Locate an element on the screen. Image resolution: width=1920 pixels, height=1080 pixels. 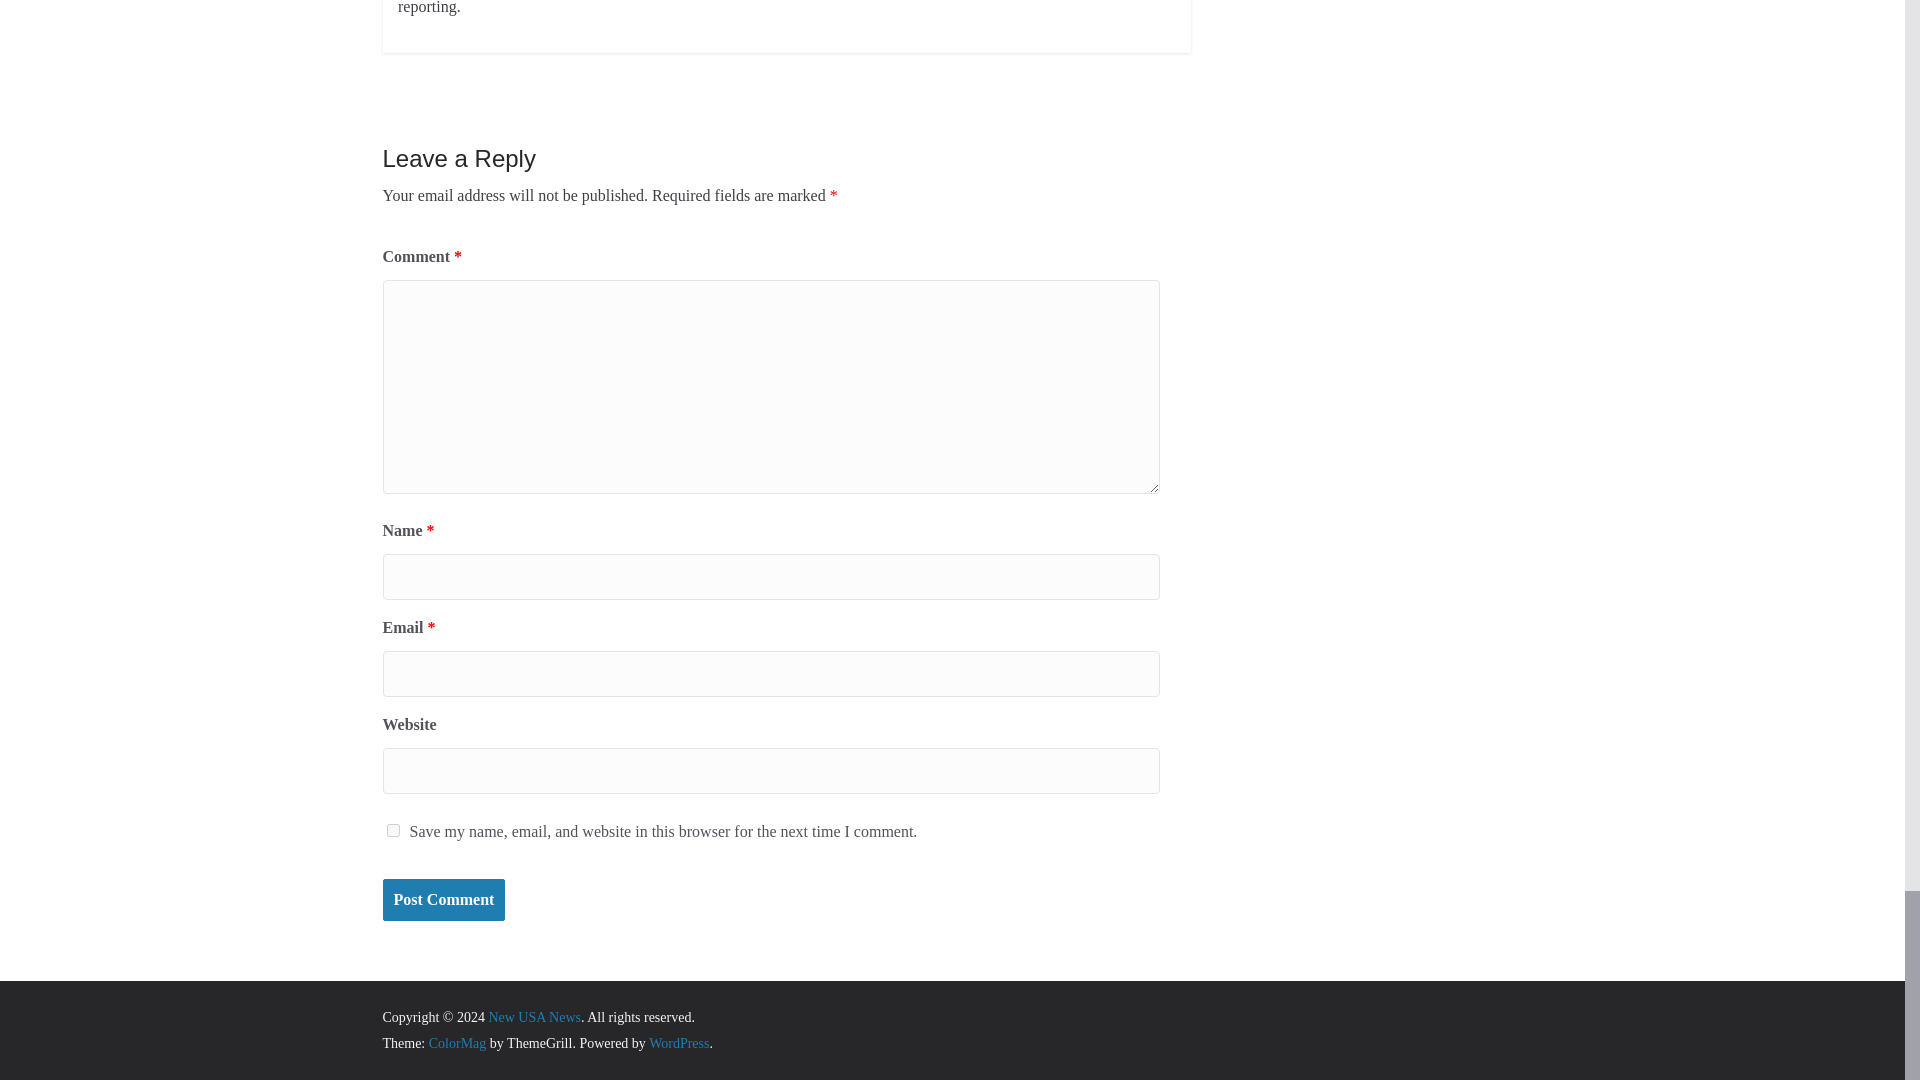
ColorMag is located at coordinates (458, 1042).